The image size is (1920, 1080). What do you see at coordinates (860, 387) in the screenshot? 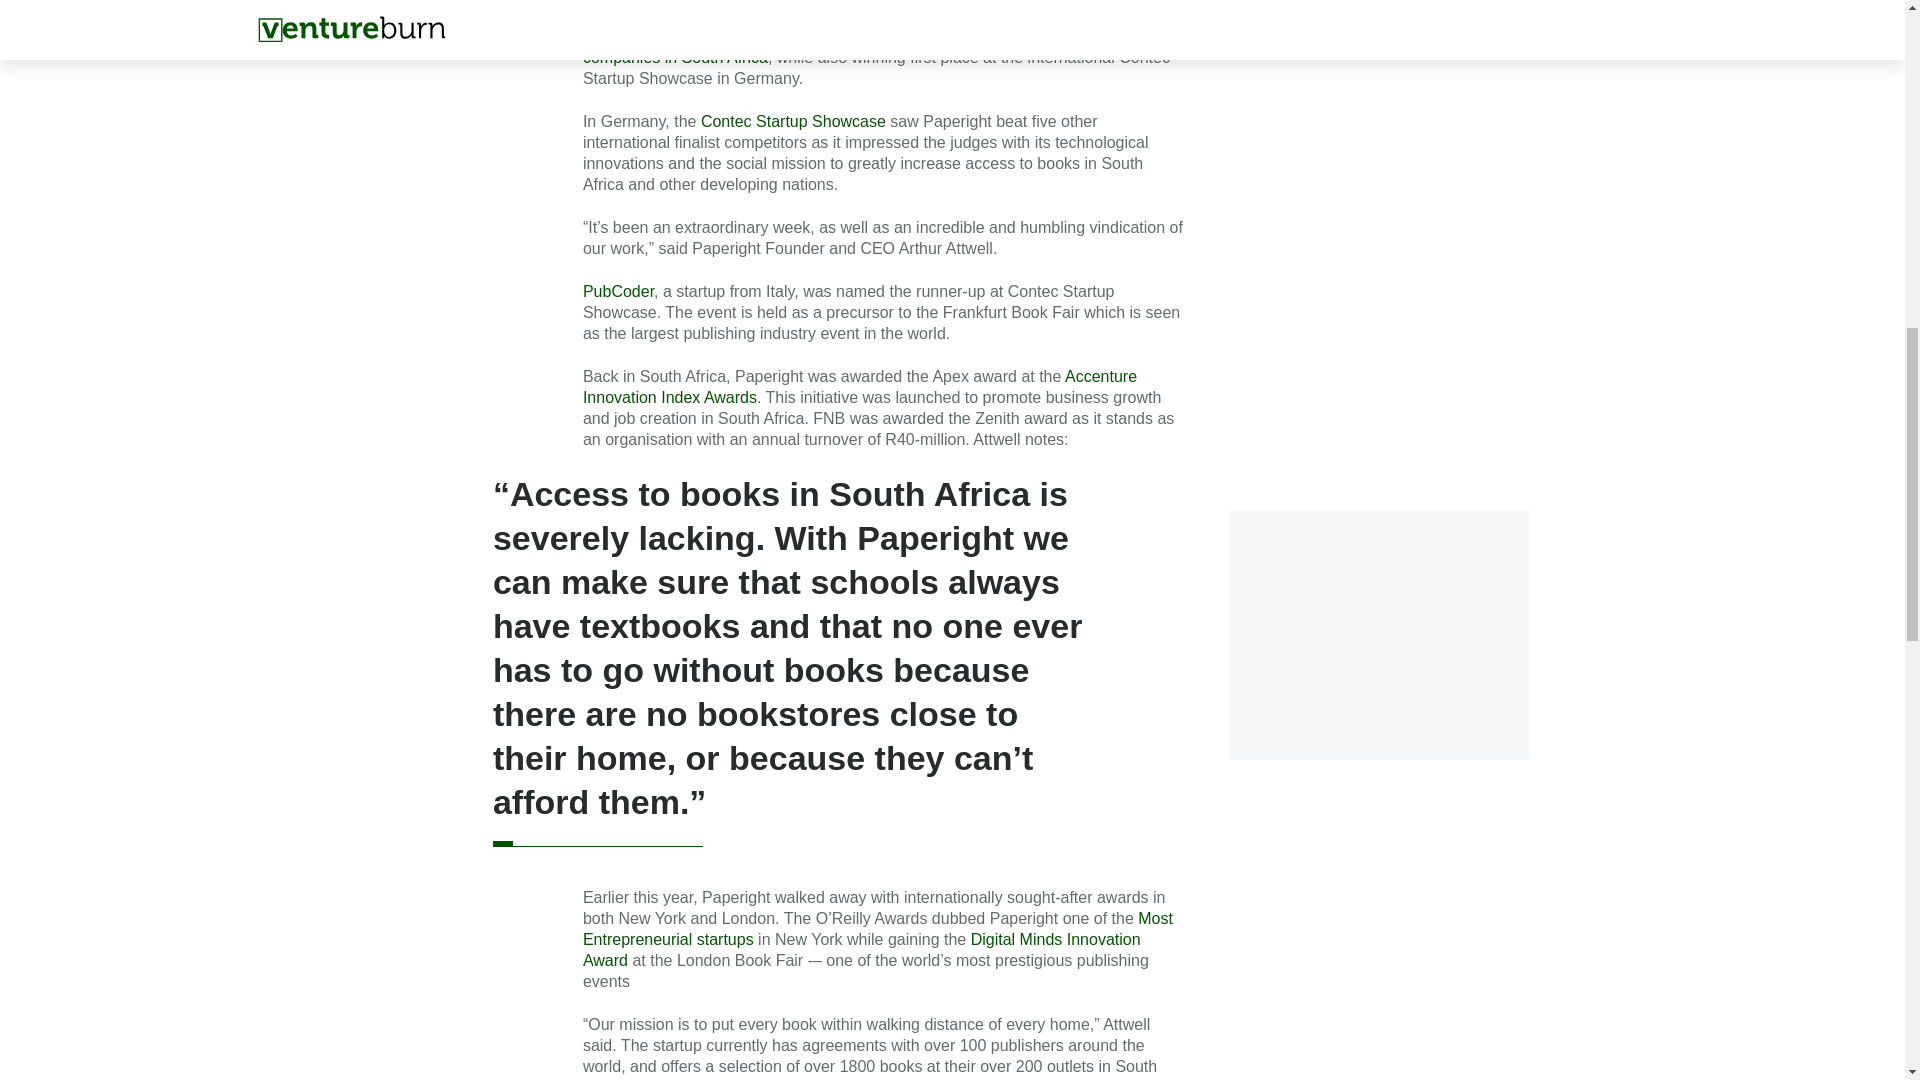
I see `Accenture Innovation Index Awards` at bounding box center [860, 387].